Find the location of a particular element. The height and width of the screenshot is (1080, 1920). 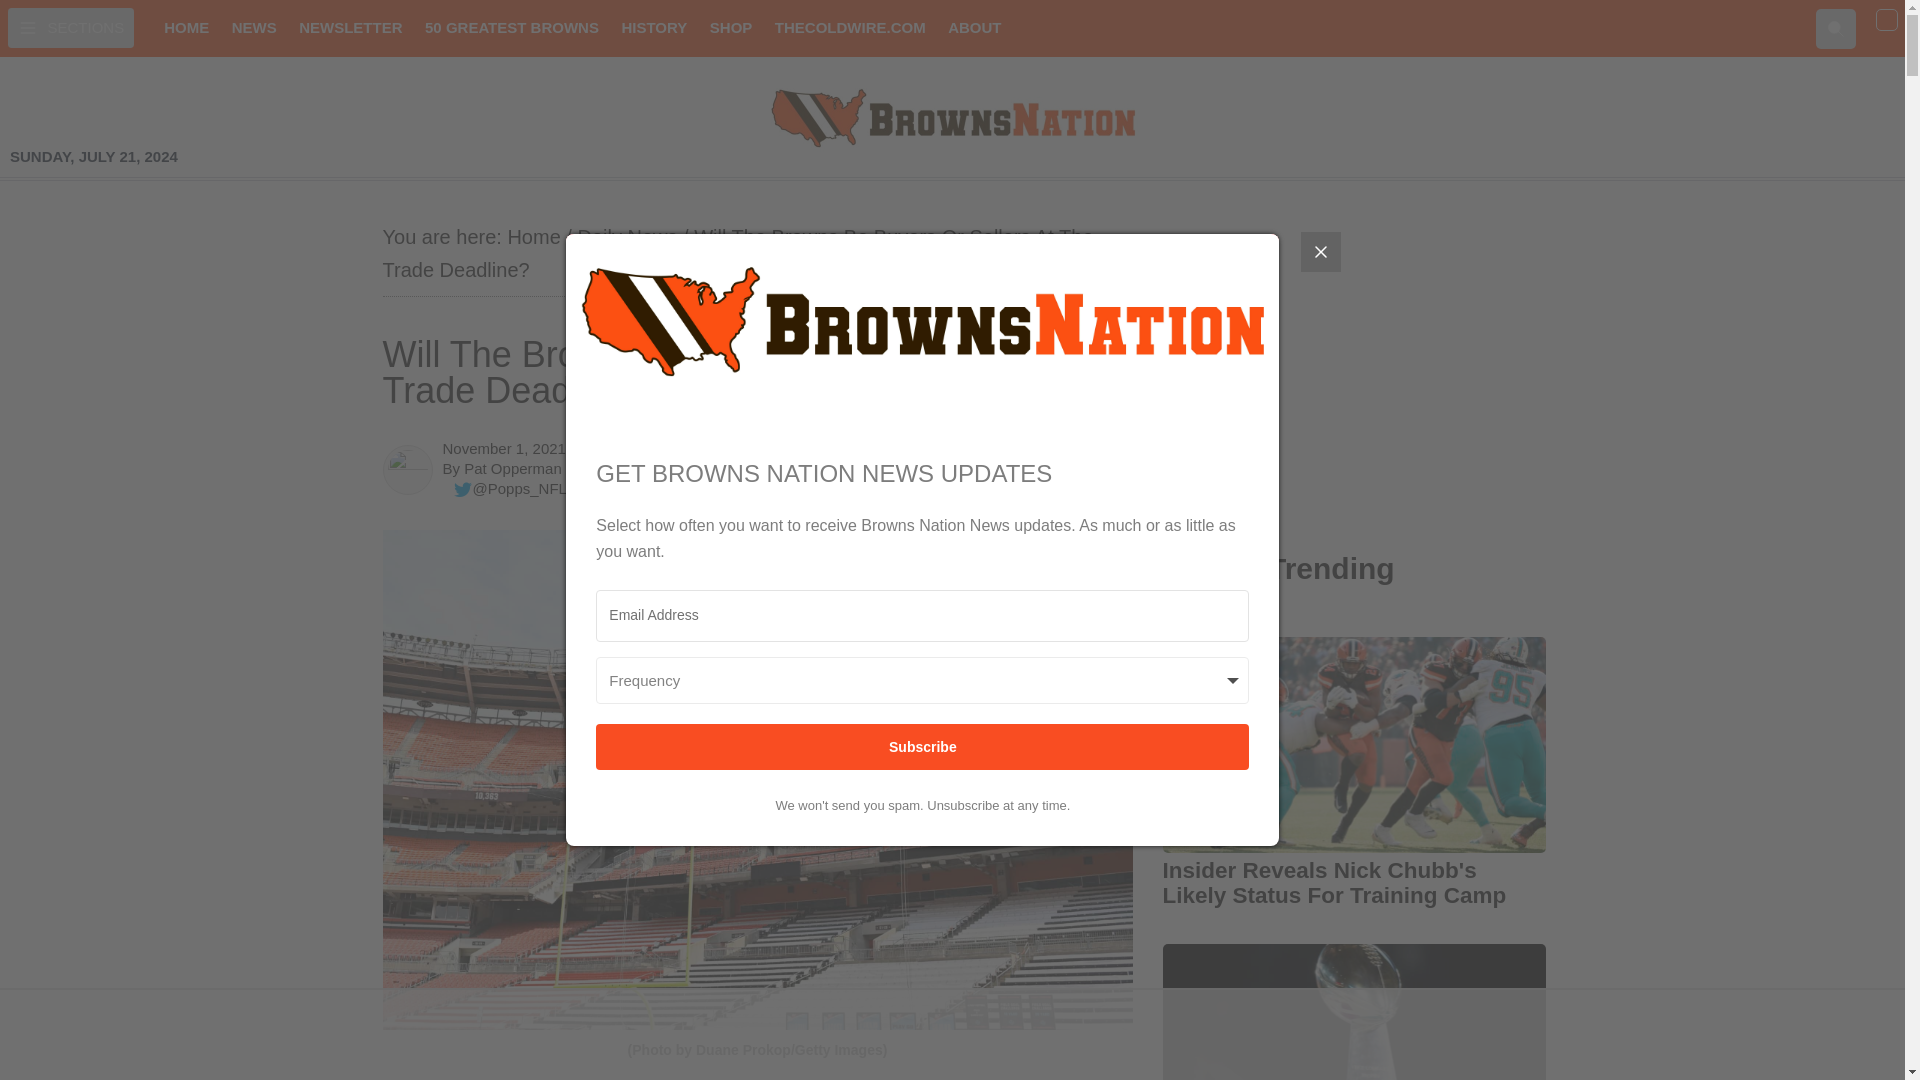

NEWSLETTER is located at coordinates (350, 28).